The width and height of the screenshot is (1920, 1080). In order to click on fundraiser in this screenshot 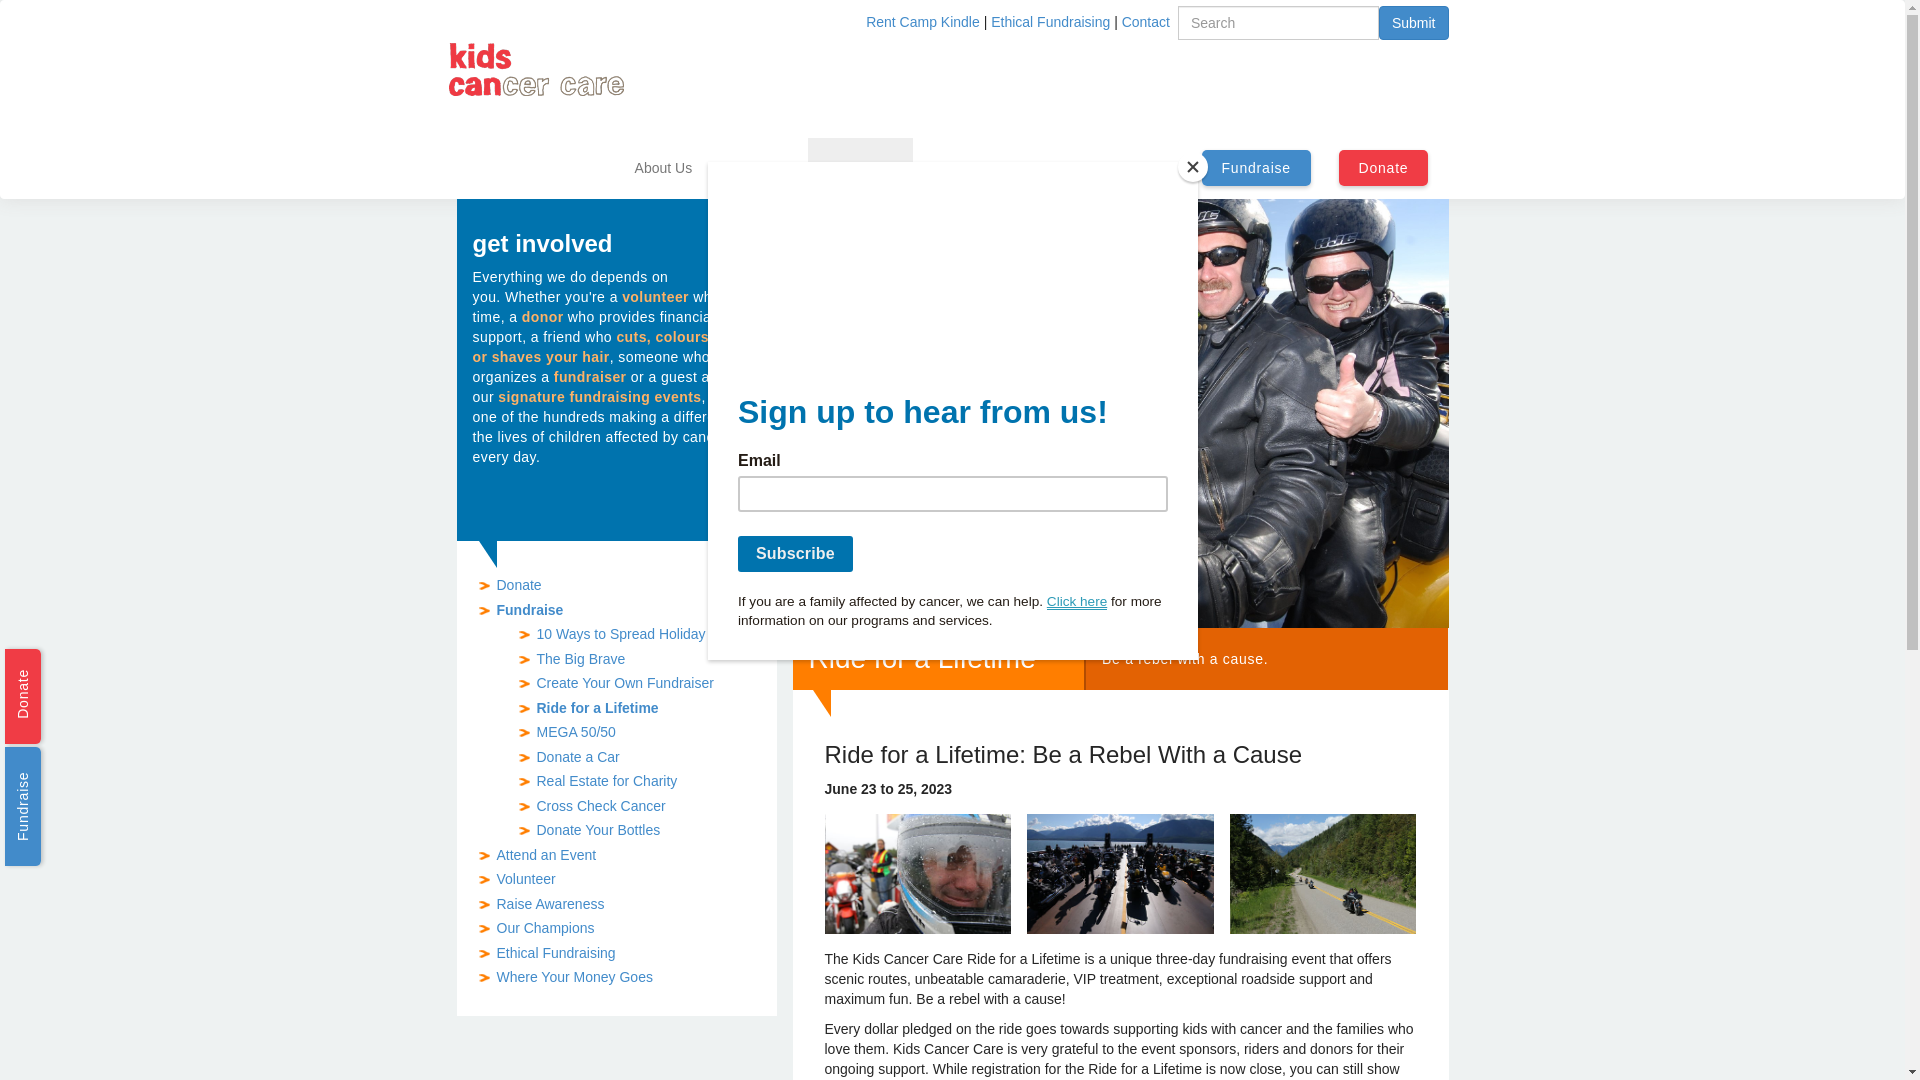, I will do `click(590, 376)`.